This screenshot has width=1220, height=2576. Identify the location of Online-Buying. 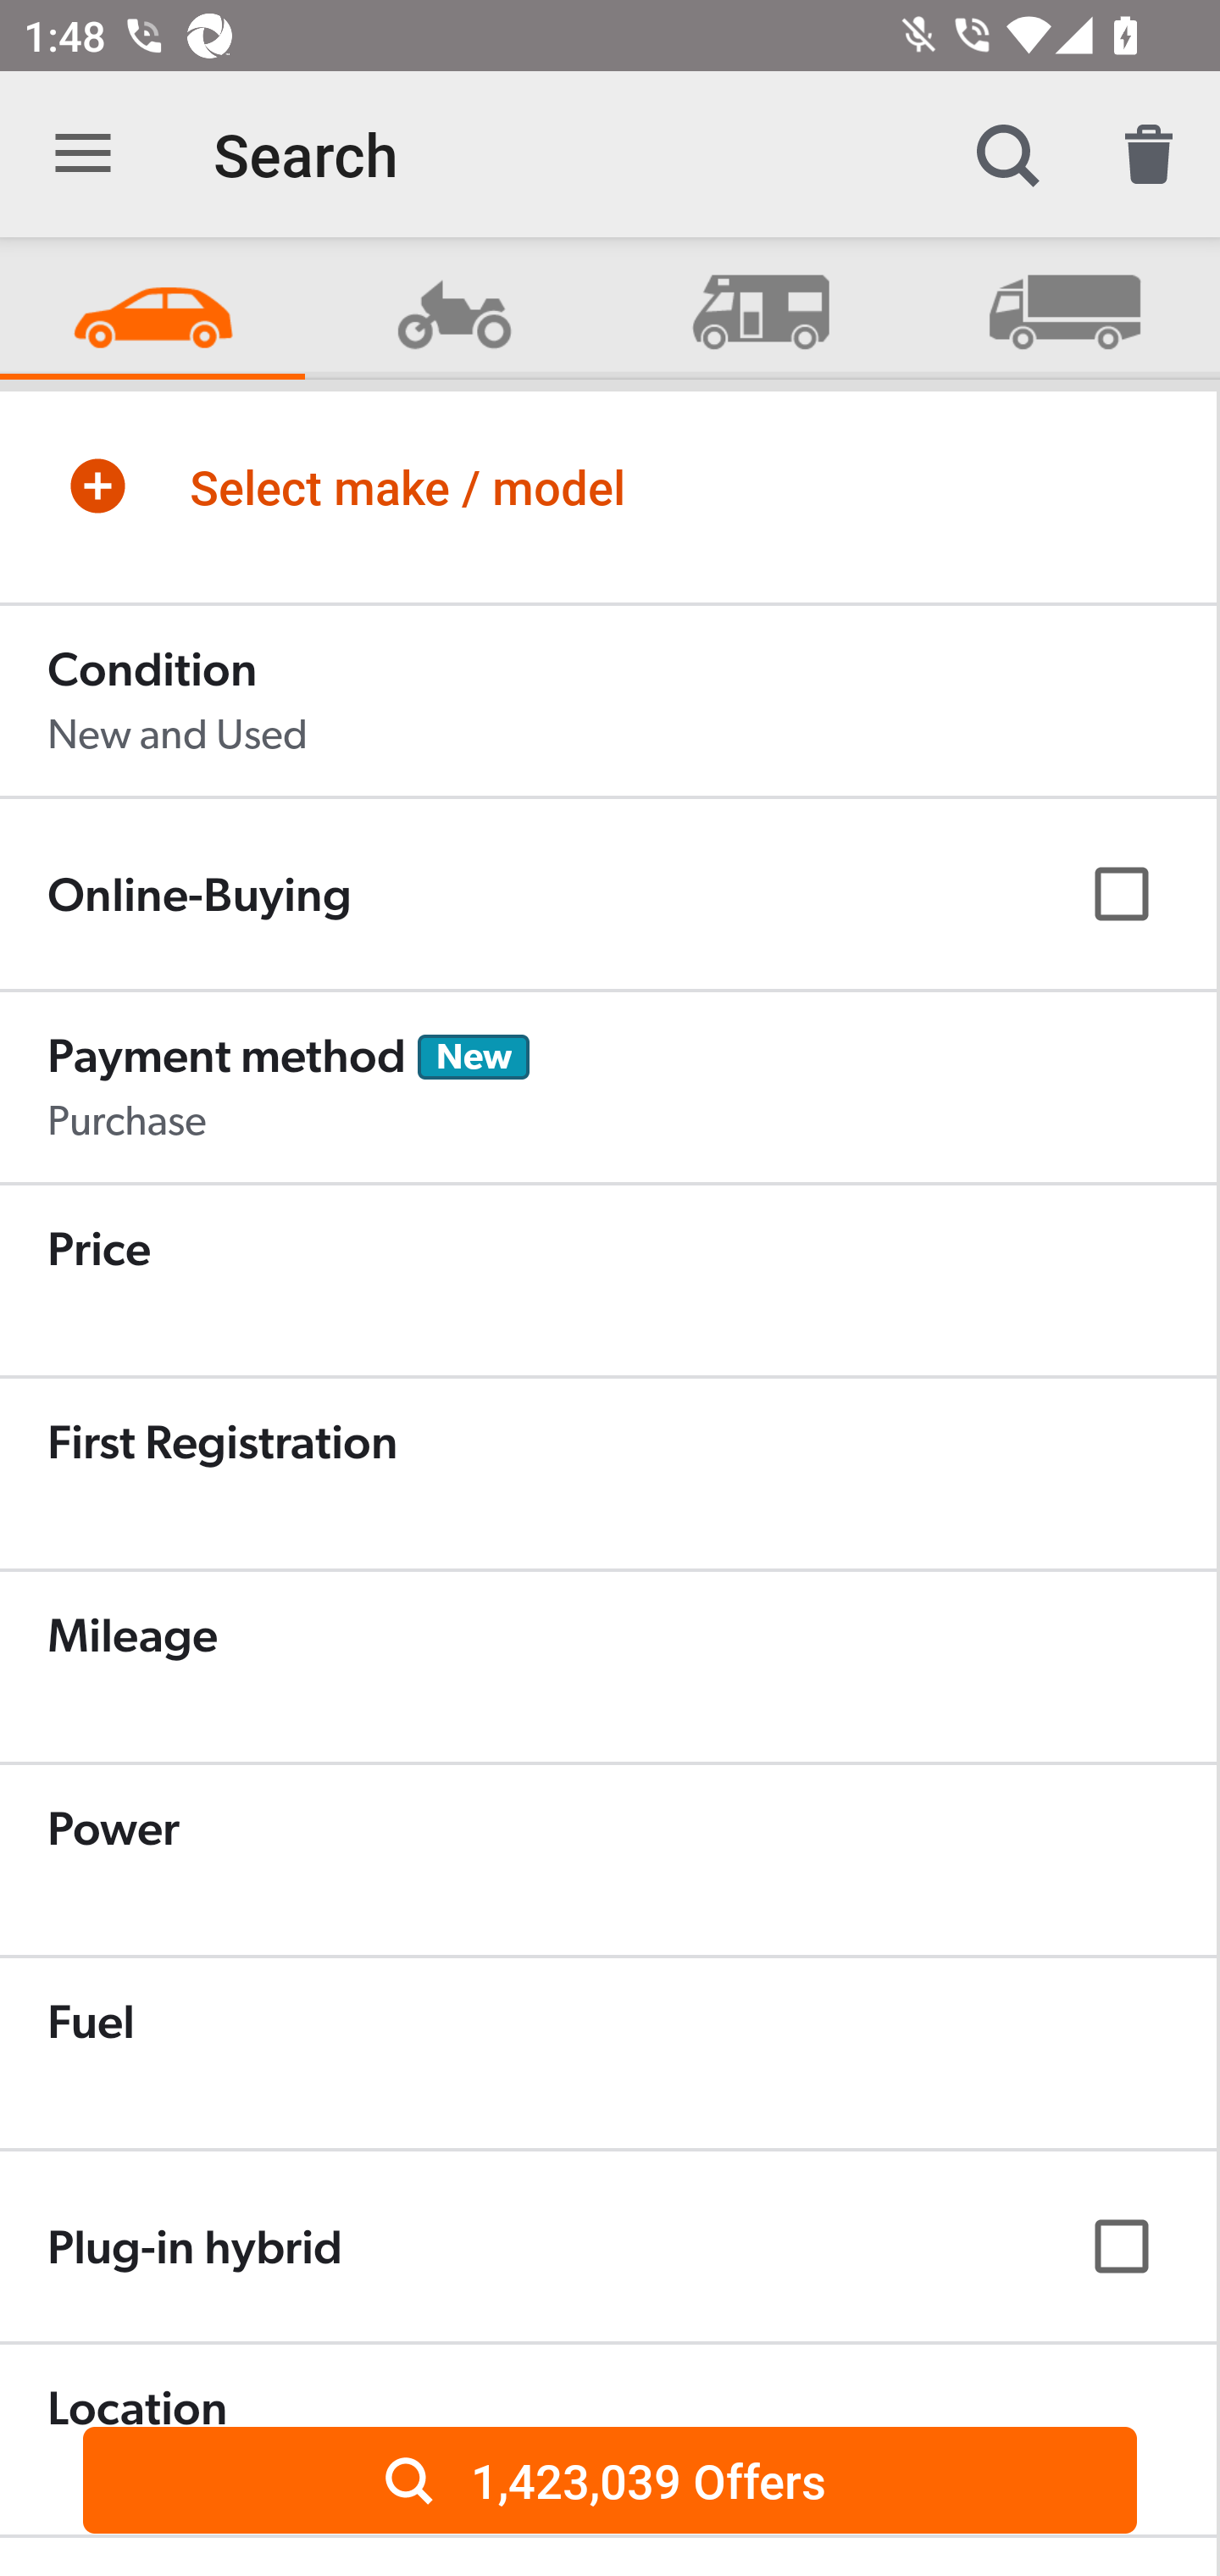
(608, 893).